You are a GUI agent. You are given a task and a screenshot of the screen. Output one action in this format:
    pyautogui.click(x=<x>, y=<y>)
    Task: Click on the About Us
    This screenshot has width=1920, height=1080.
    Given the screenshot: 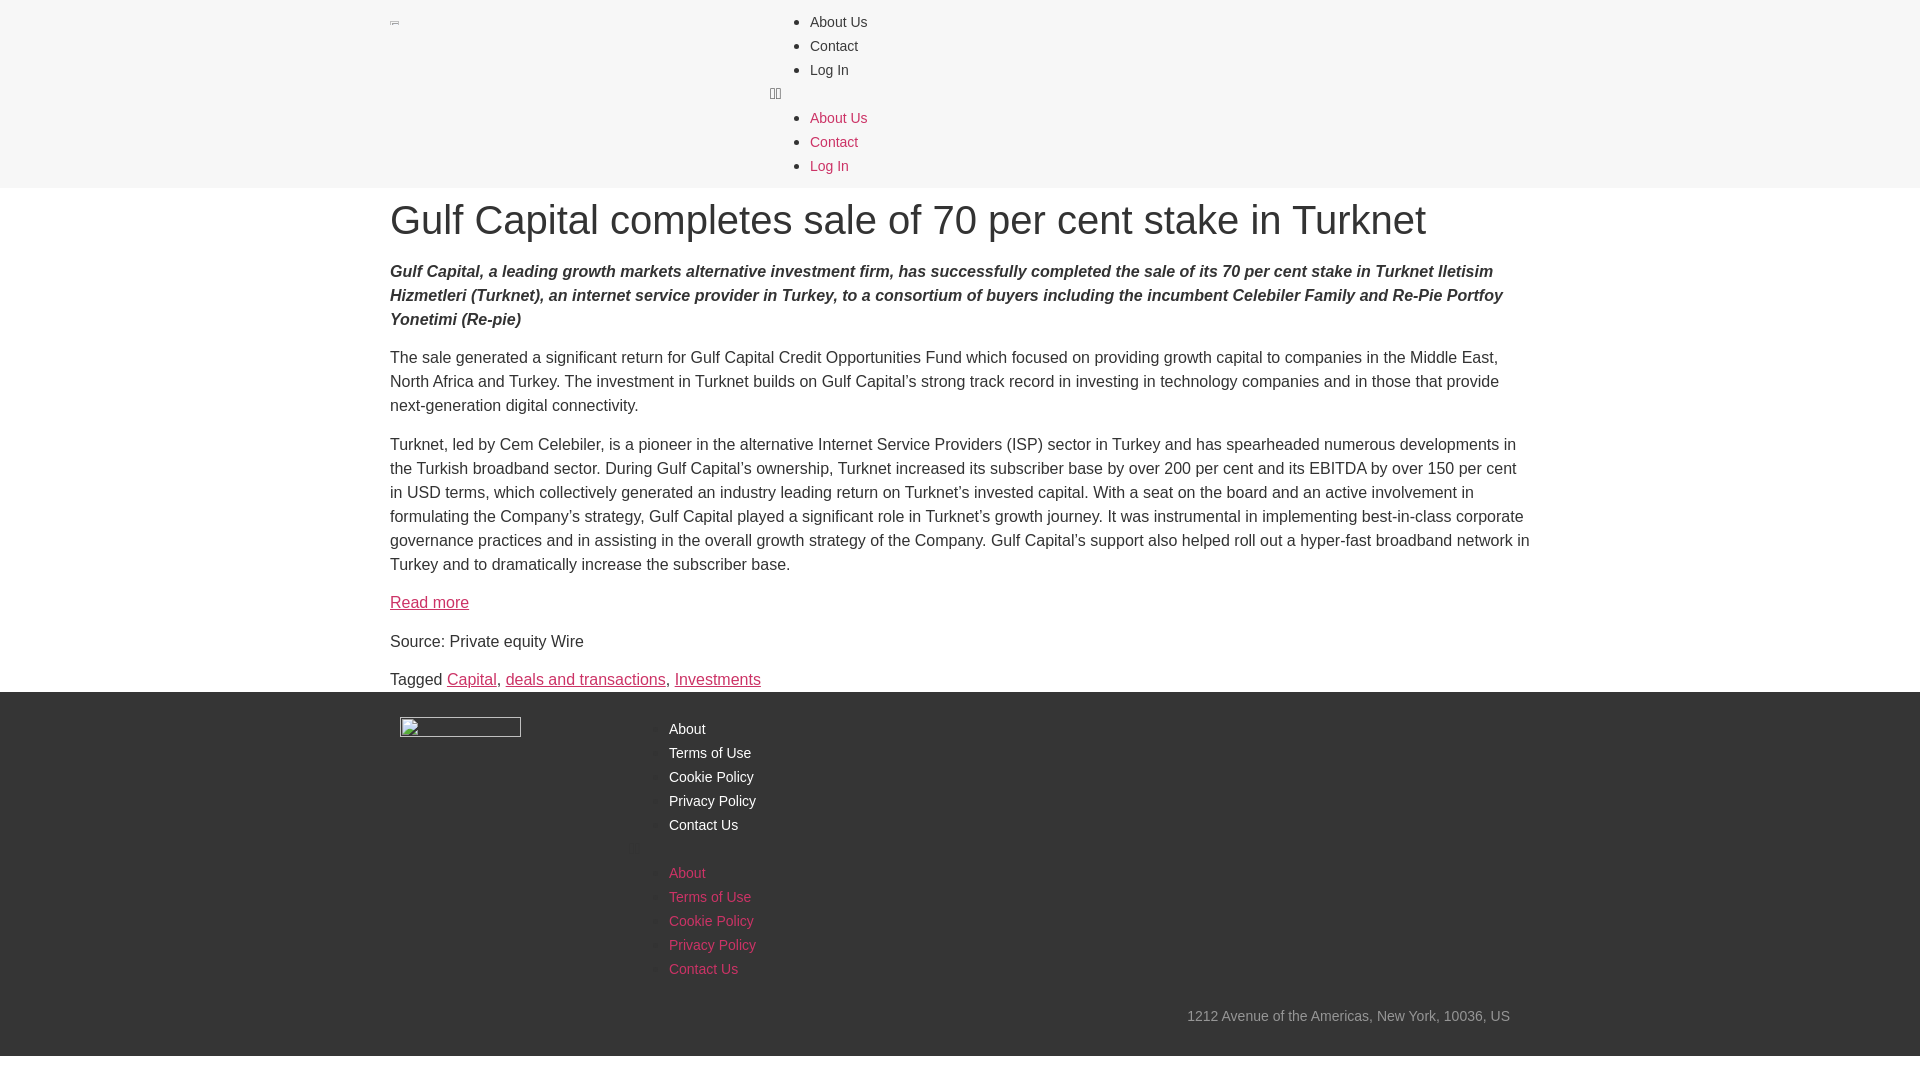 What is the action you would take?
    pyautogui.click(x=838, y=118)
    